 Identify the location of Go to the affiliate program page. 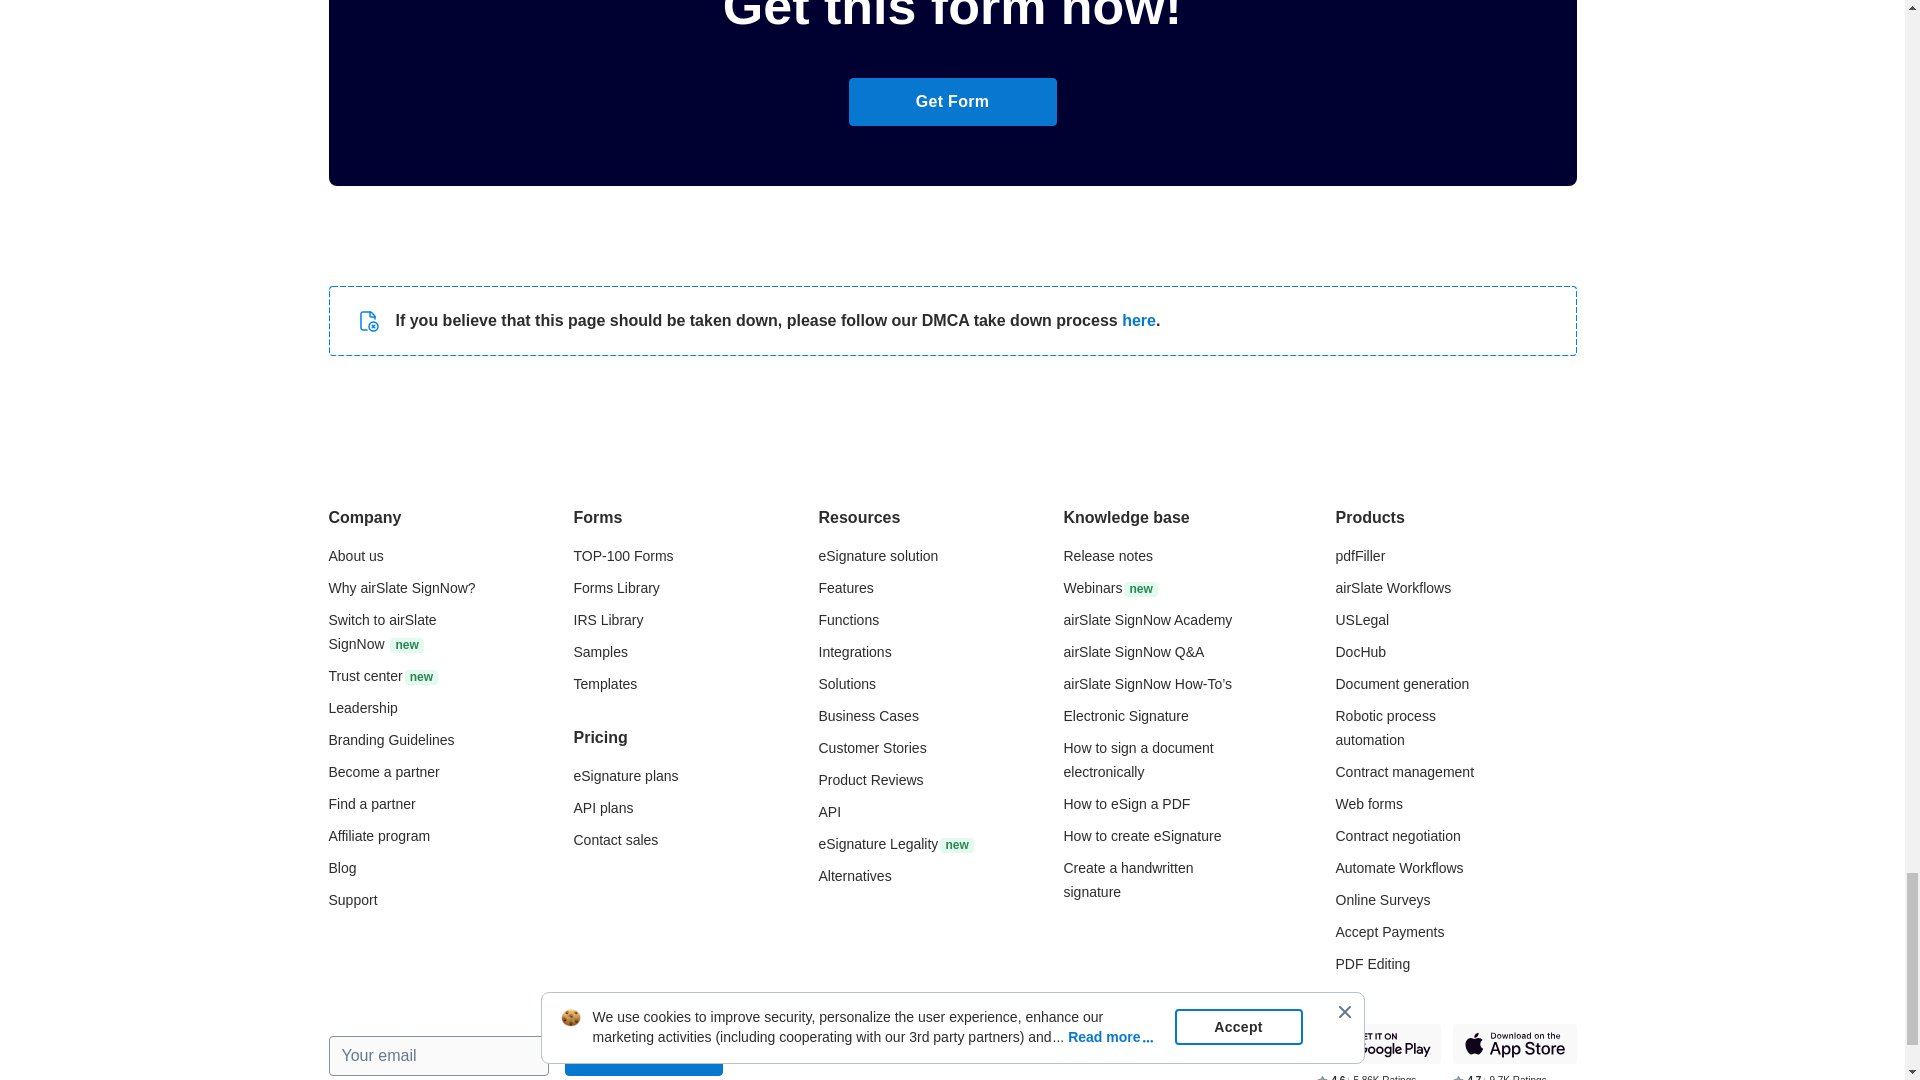
(379, 836).